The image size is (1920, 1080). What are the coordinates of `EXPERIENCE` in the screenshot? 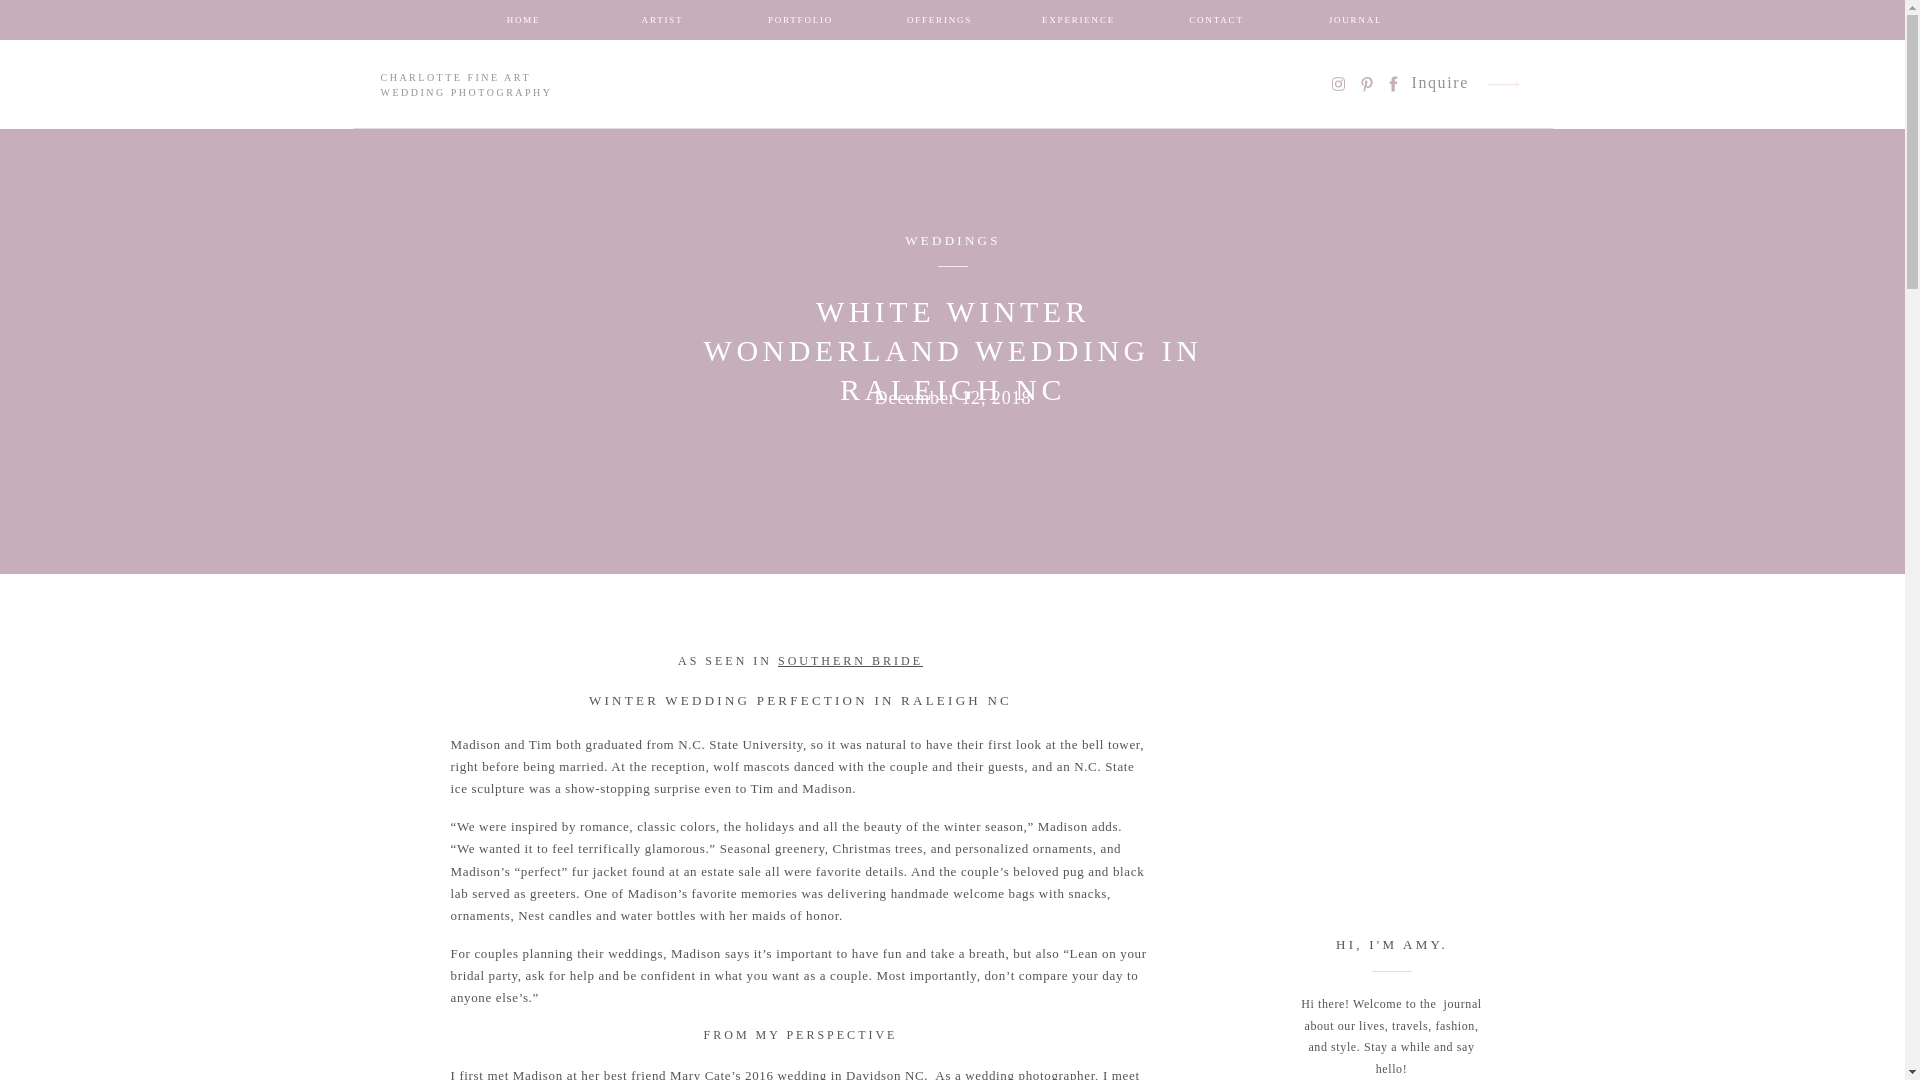 It's located at (1078, 24).